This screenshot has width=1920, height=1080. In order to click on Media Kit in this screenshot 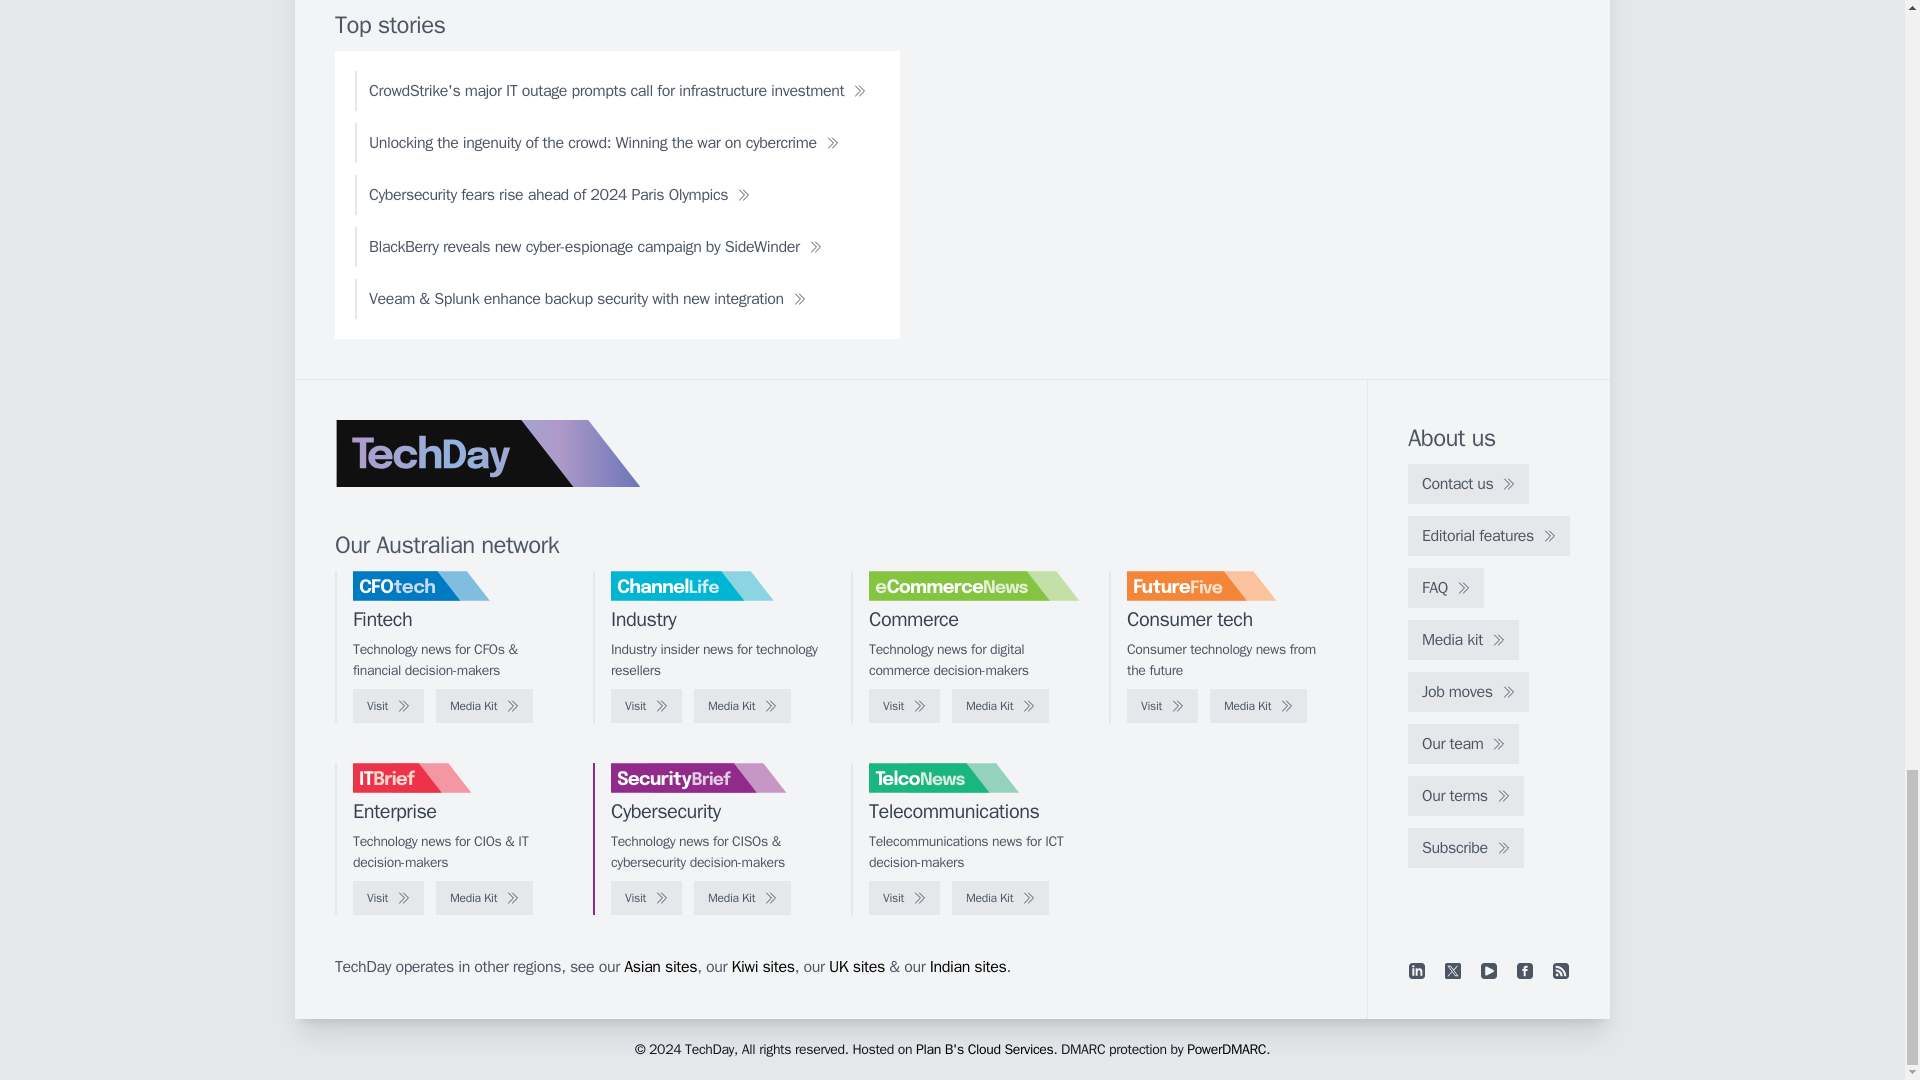, I will do `click(1000, 706)`.